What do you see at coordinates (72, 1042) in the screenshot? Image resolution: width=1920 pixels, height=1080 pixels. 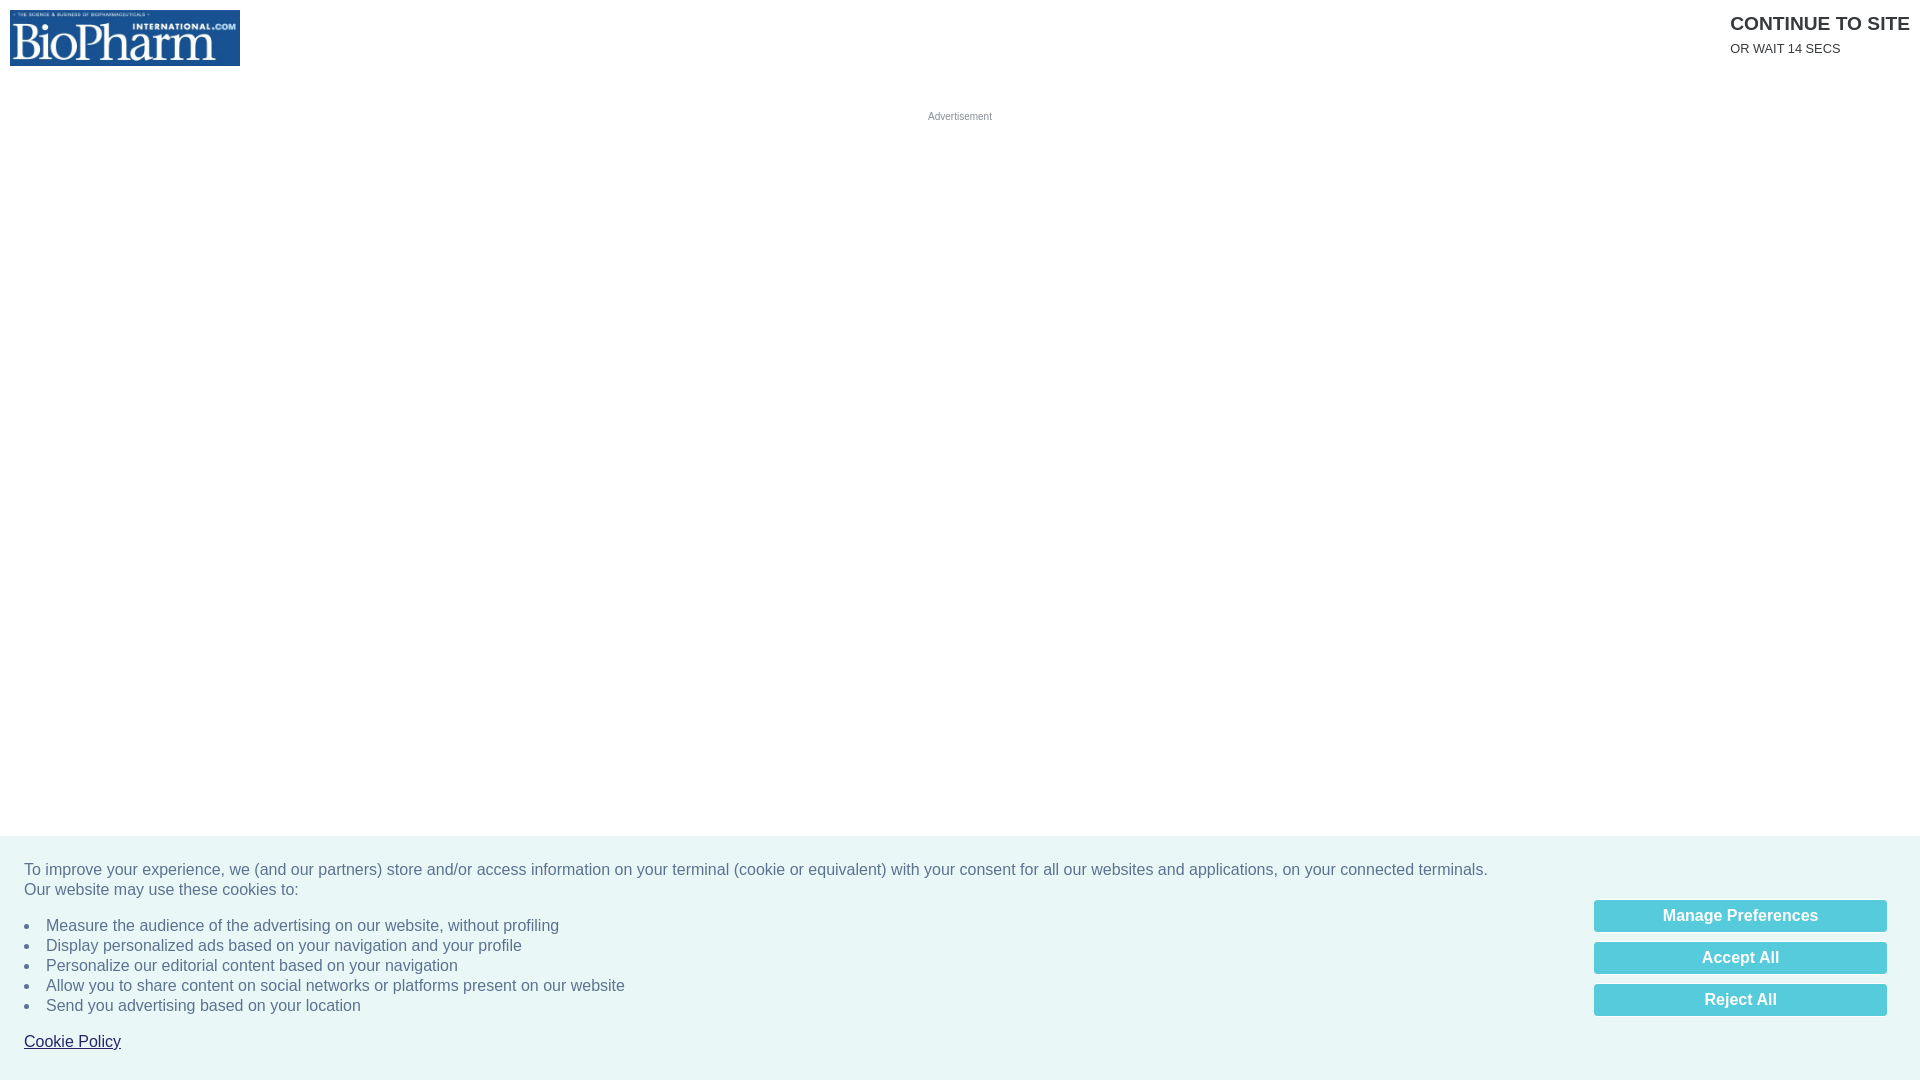 I see `Cookie Policy` at bounding box center [72, 1042].